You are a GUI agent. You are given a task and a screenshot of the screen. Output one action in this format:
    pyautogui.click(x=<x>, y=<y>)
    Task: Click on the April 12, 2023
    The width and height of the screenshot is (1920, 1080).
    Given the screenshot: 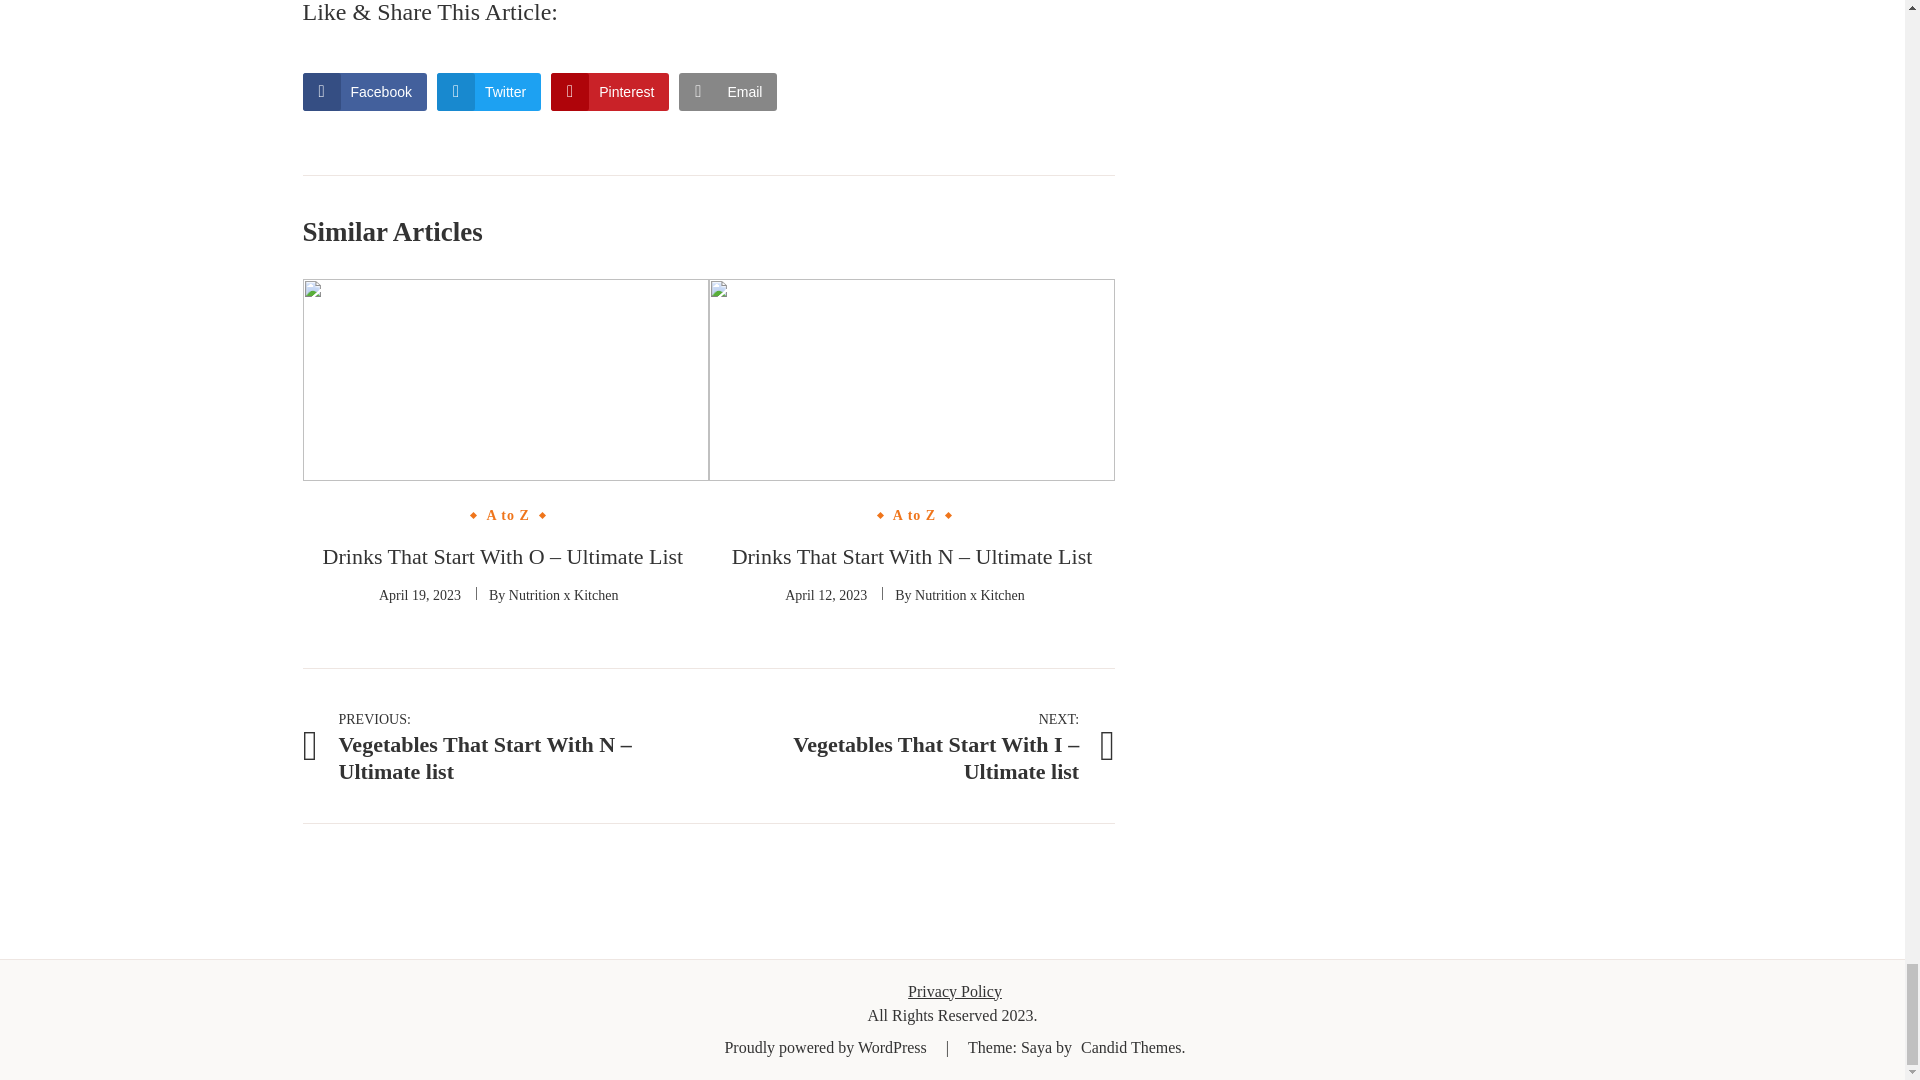 What is the action you would take?
    pyautogui.click(x=826, y=594)
    